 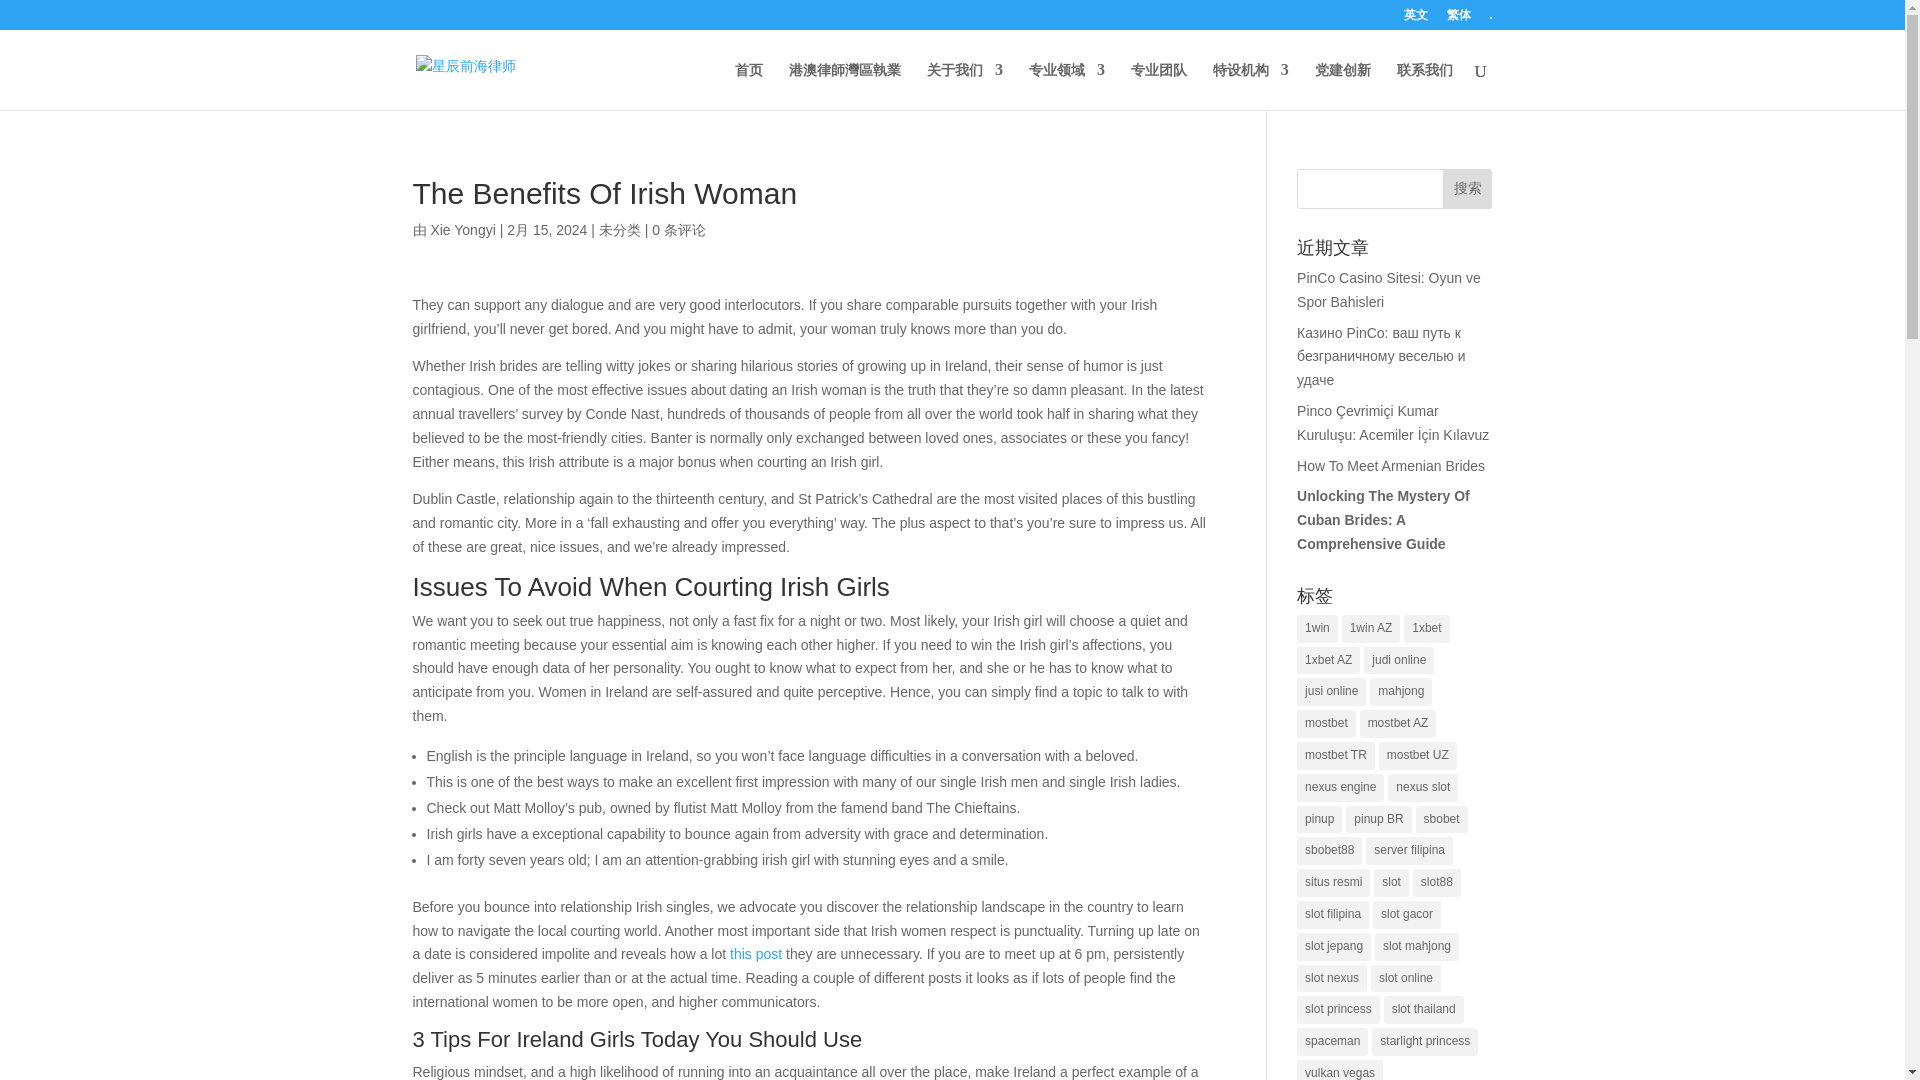 I want to click on Xie Yongyi, so click(x=462, y=230).